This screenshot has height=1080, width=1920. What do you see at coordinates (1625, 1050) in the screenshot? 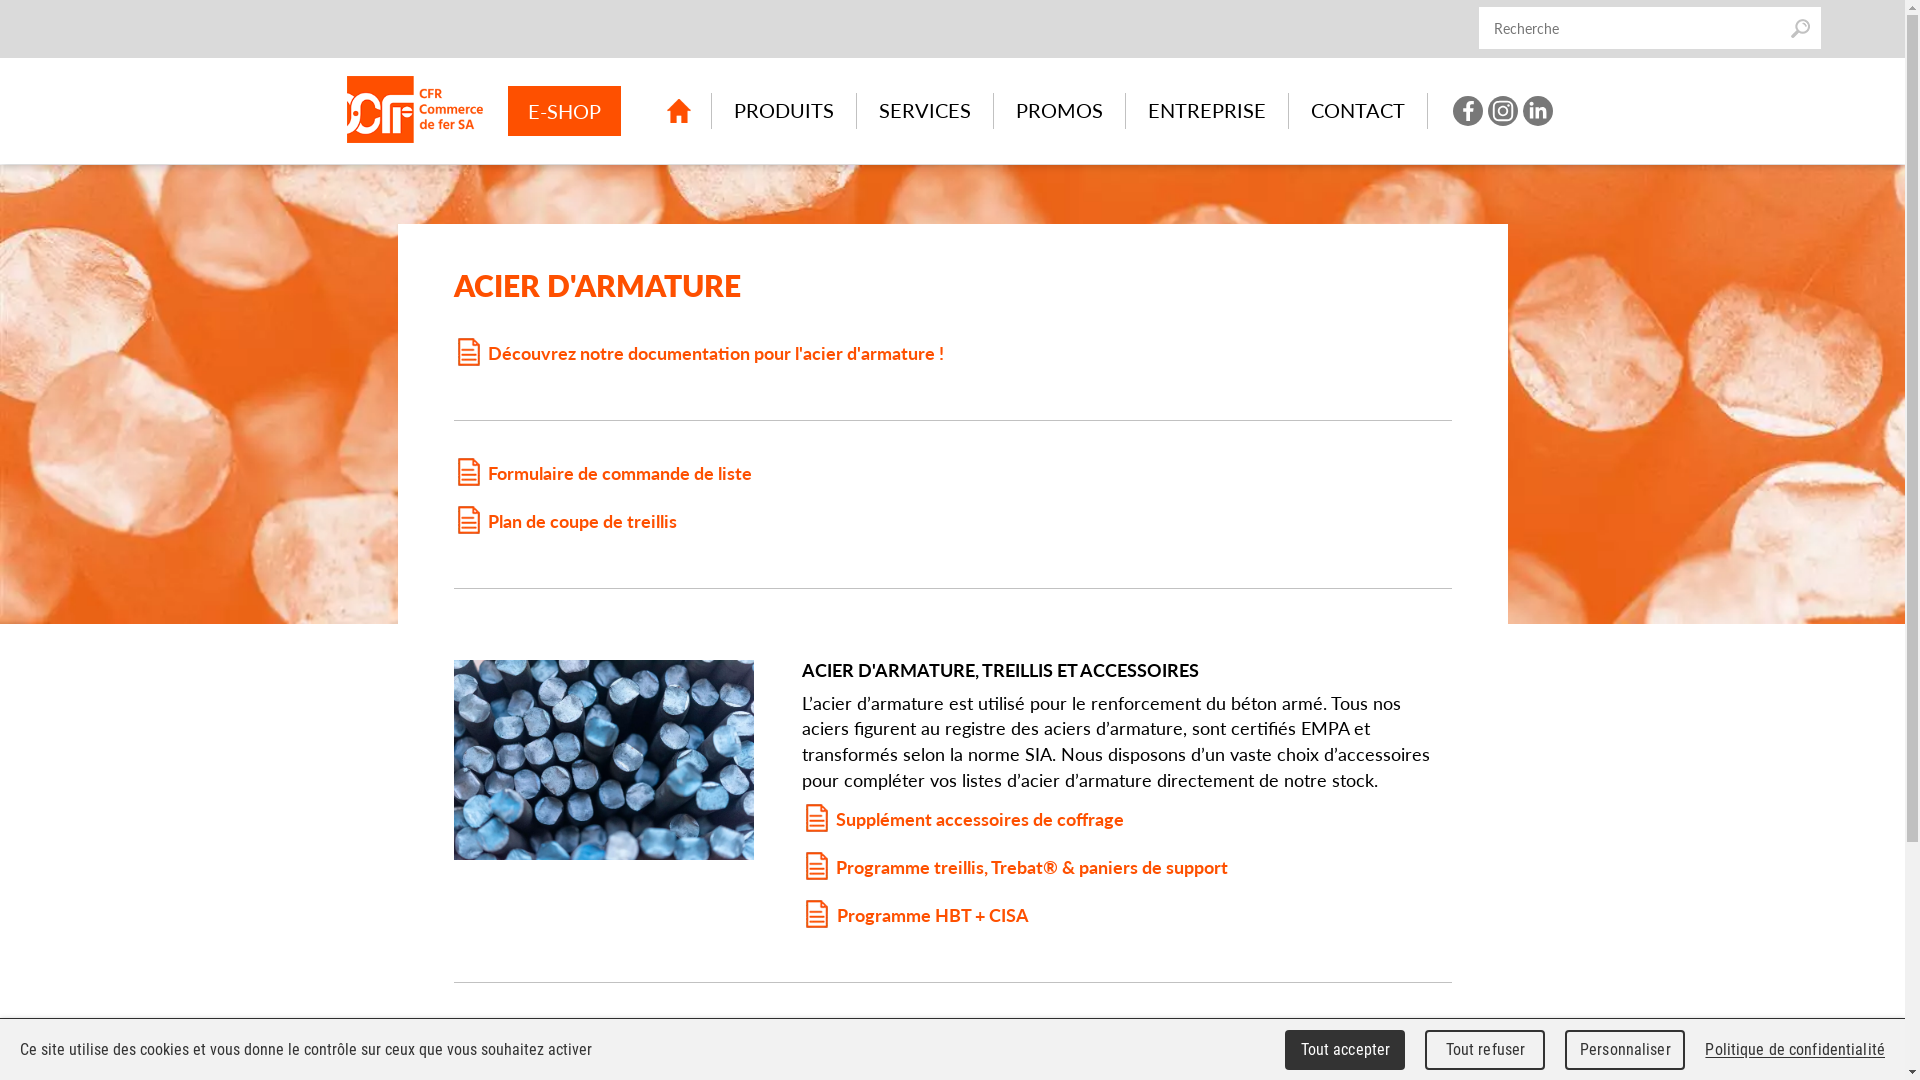
I see `Personnaliser` at bounding box center [1625, 1050].